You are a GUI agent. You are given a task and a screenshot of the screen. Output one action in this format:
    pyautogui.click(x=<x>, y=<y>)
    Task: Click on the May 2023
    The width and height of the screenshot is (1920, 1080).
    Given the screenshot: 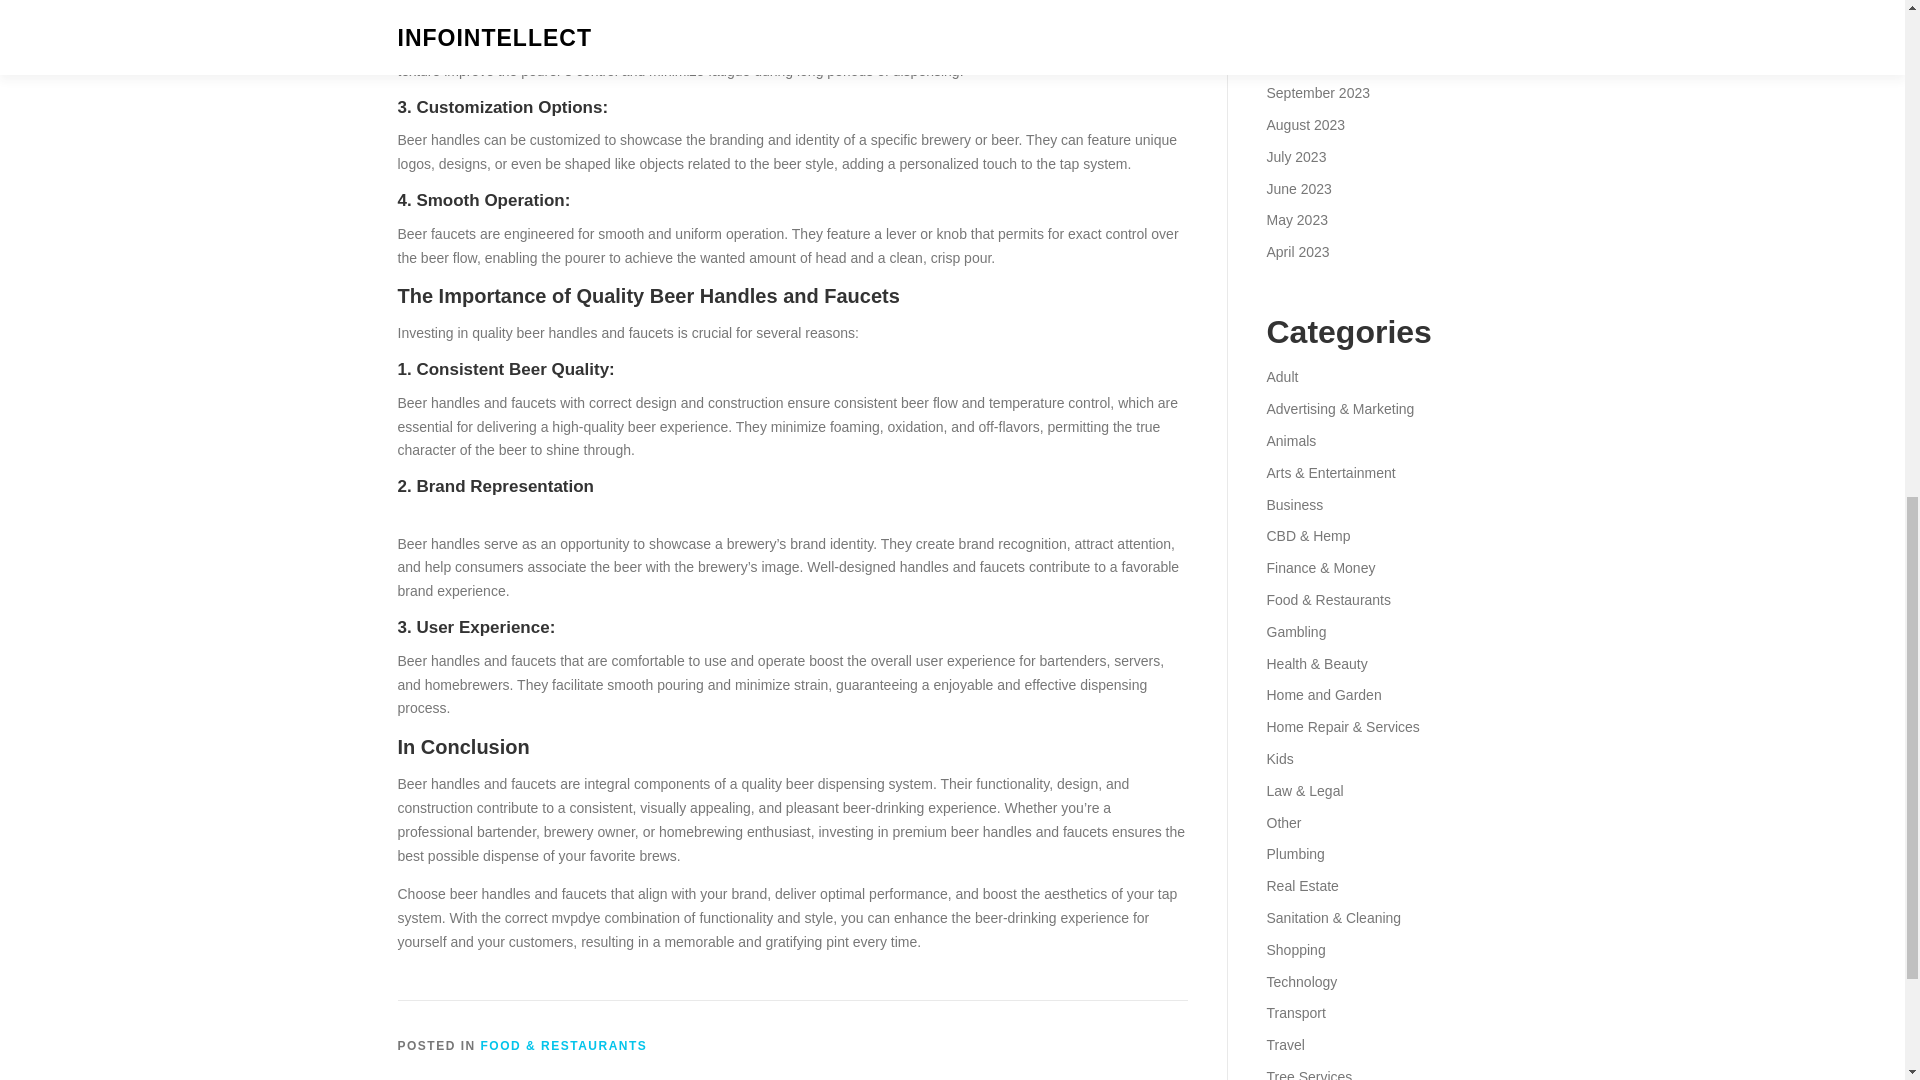 What is the action you would take?
    pyautogui.click(x=1296, y=219)
    